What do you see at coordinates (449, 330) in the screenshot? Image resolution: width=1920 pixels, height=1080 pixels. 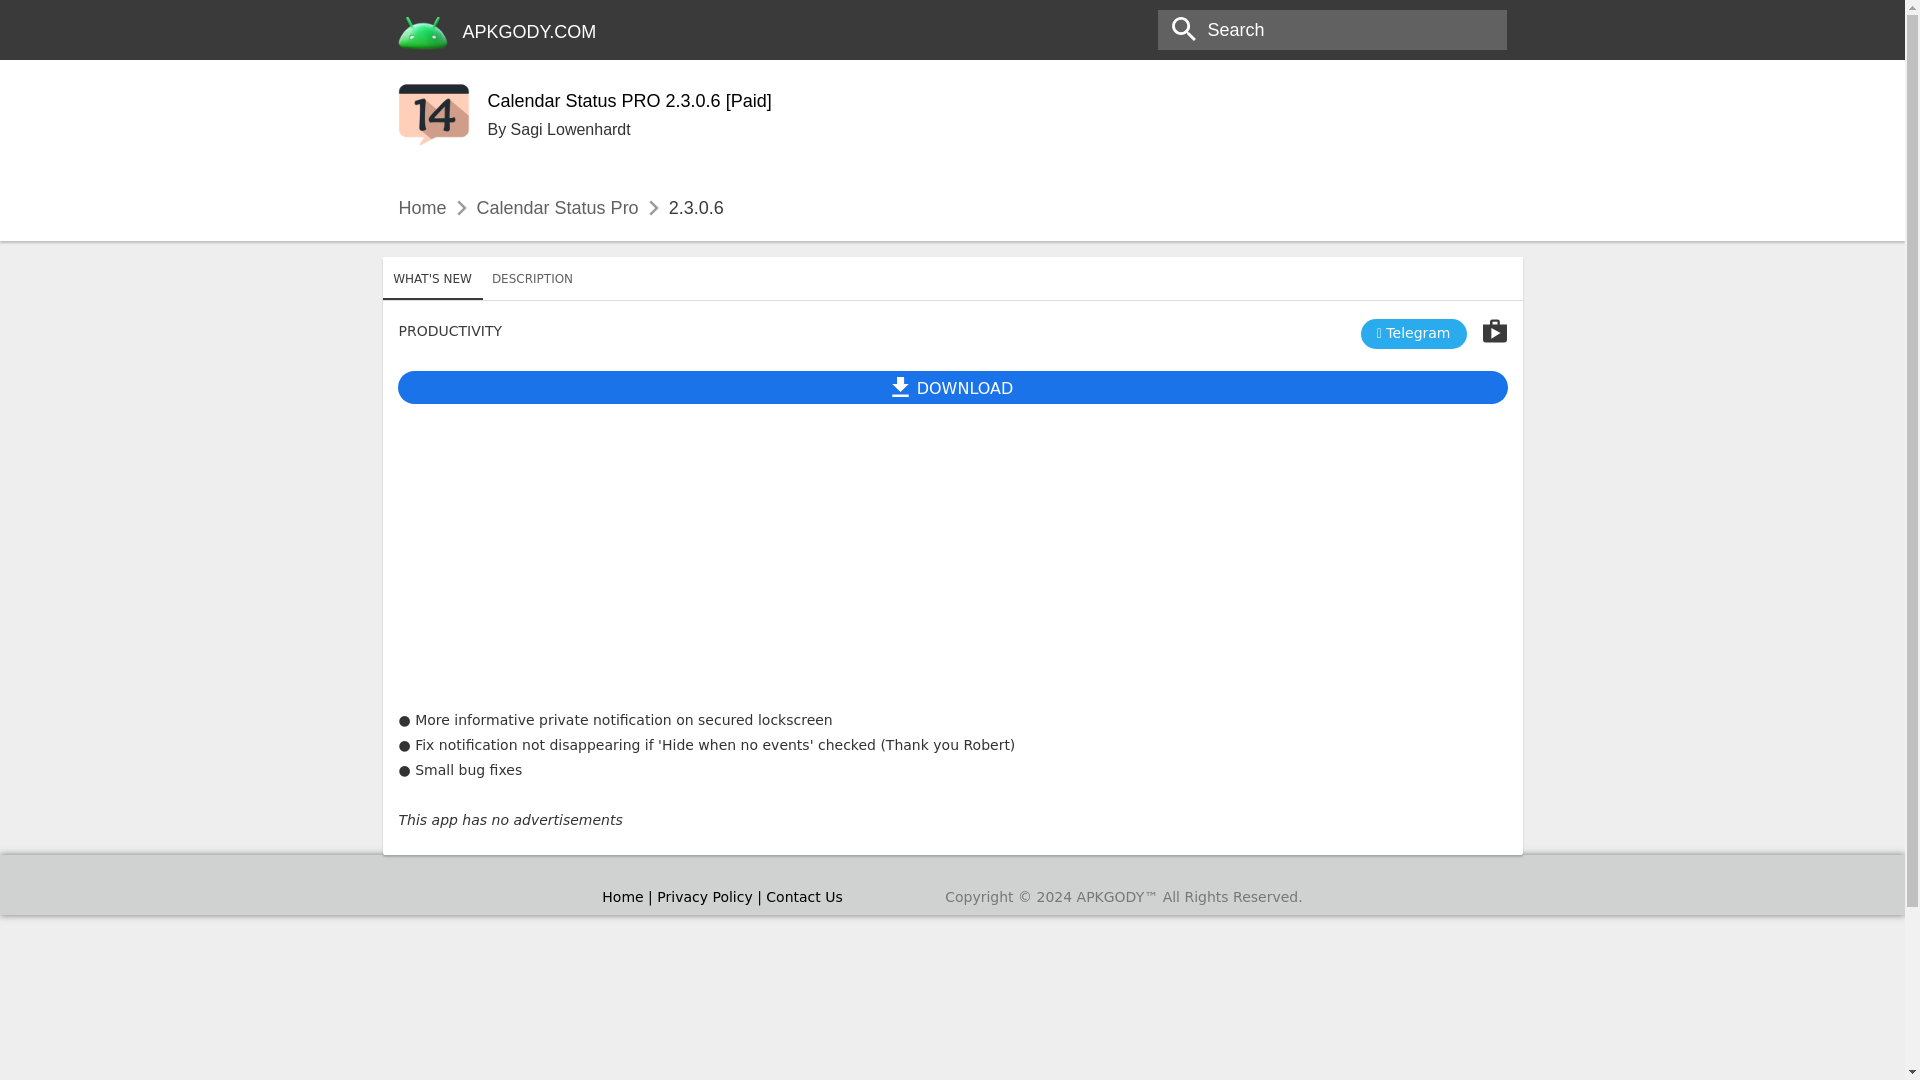 I see `PRODUCTIVITY` at bounding box center [449, 330].